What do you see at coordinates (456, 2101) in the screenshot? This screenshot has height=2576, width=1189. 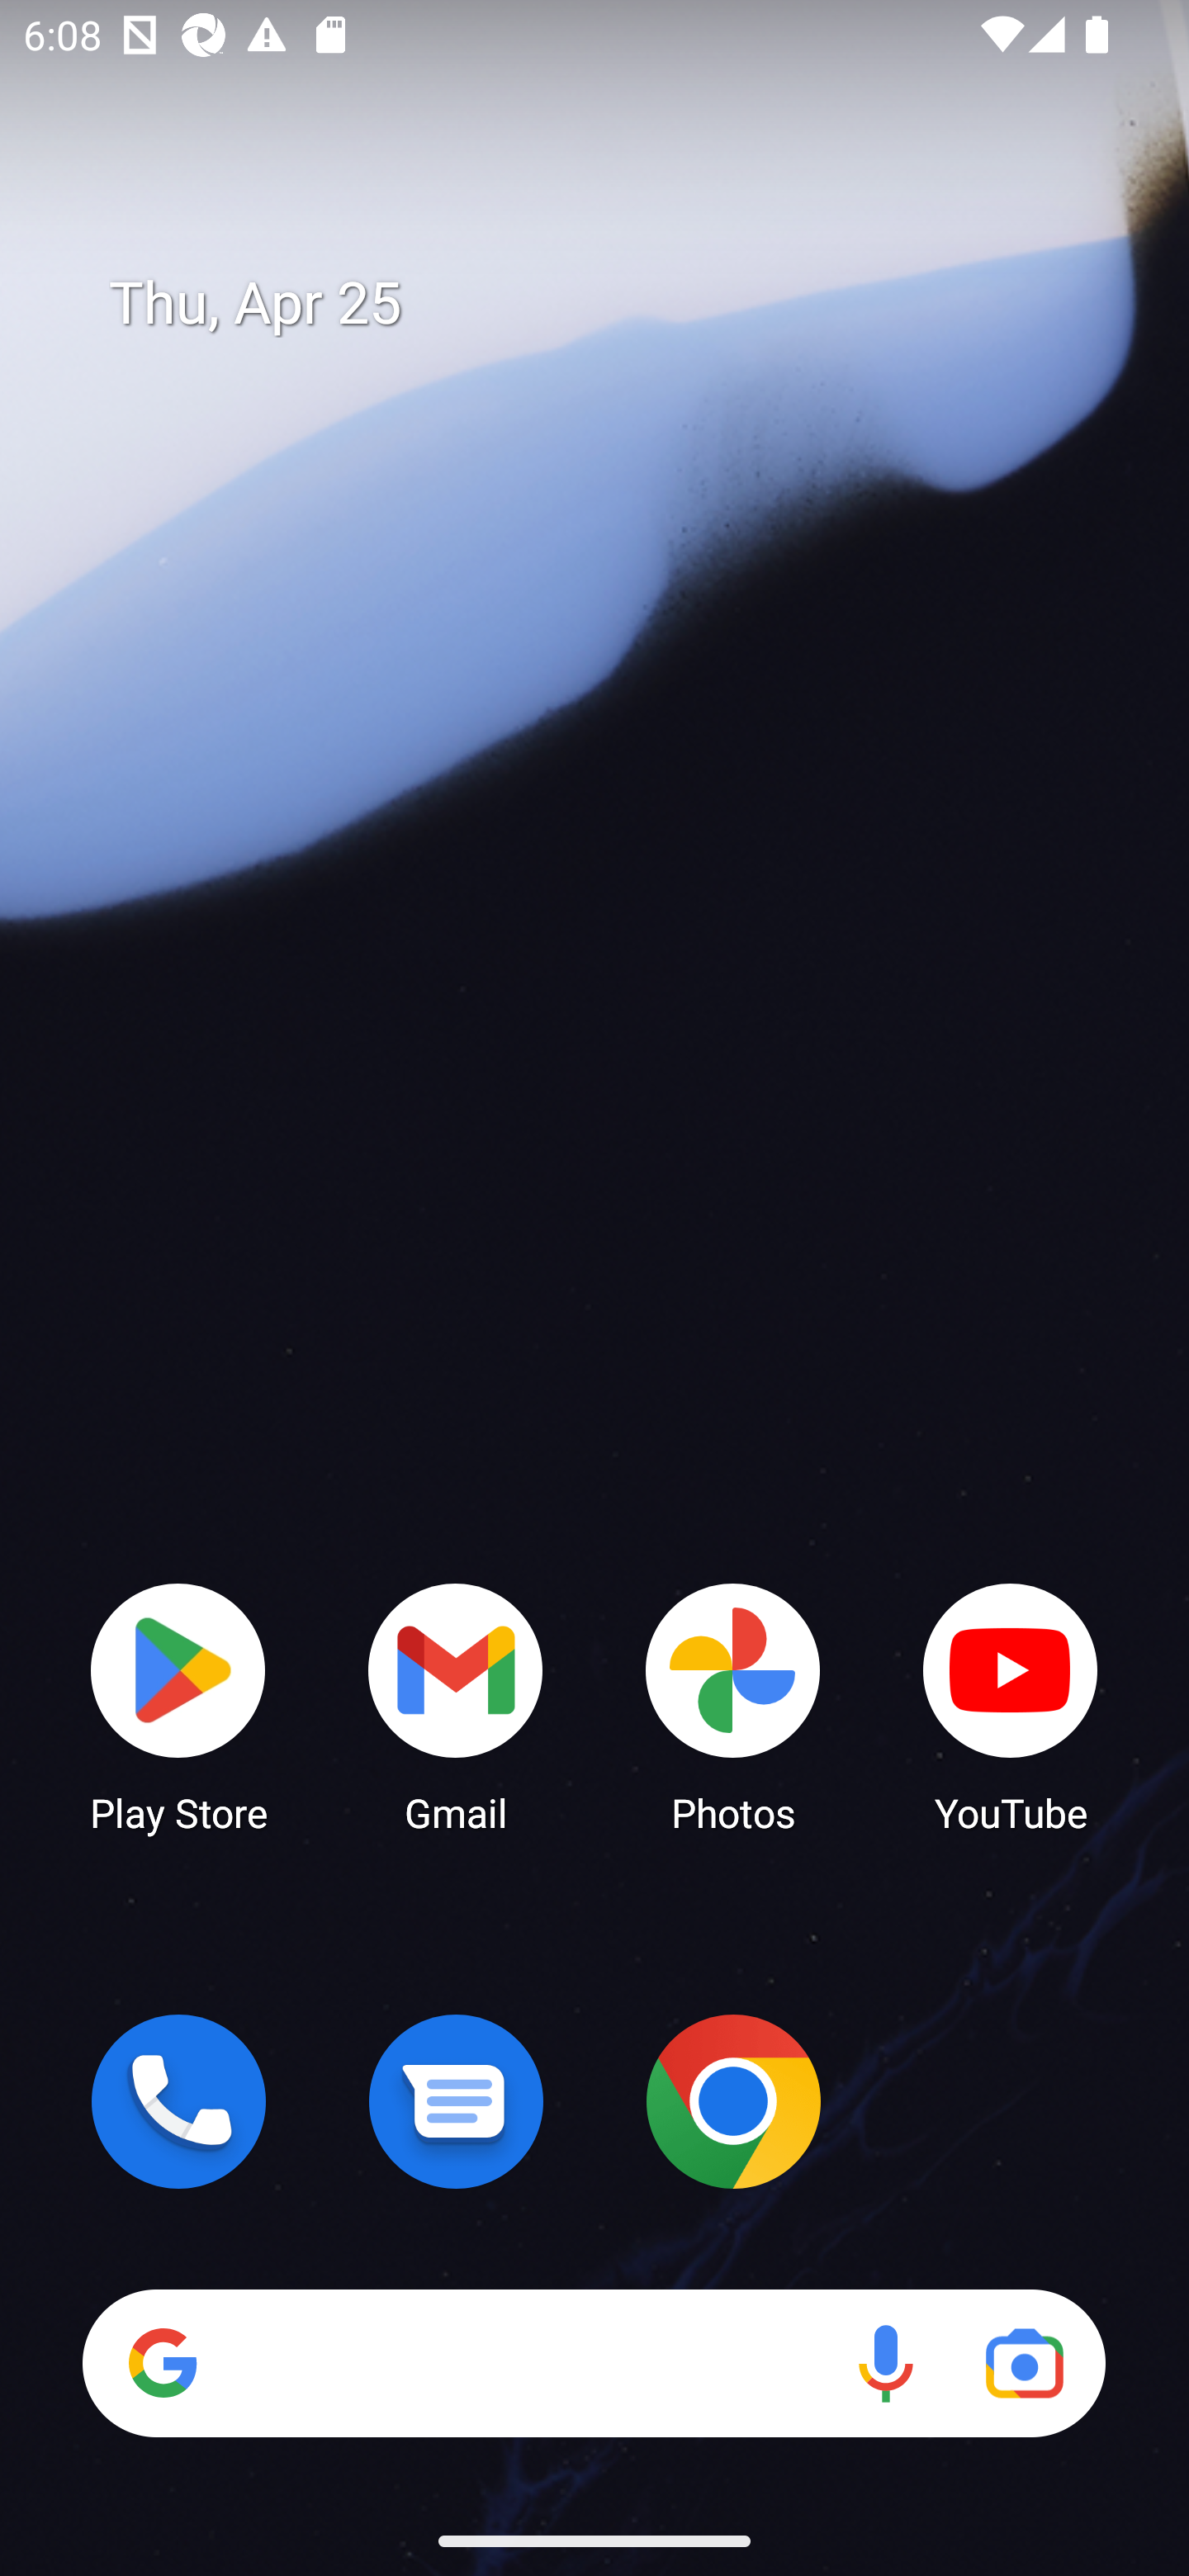 I see `Messages` at bounding box center [456, 2101].